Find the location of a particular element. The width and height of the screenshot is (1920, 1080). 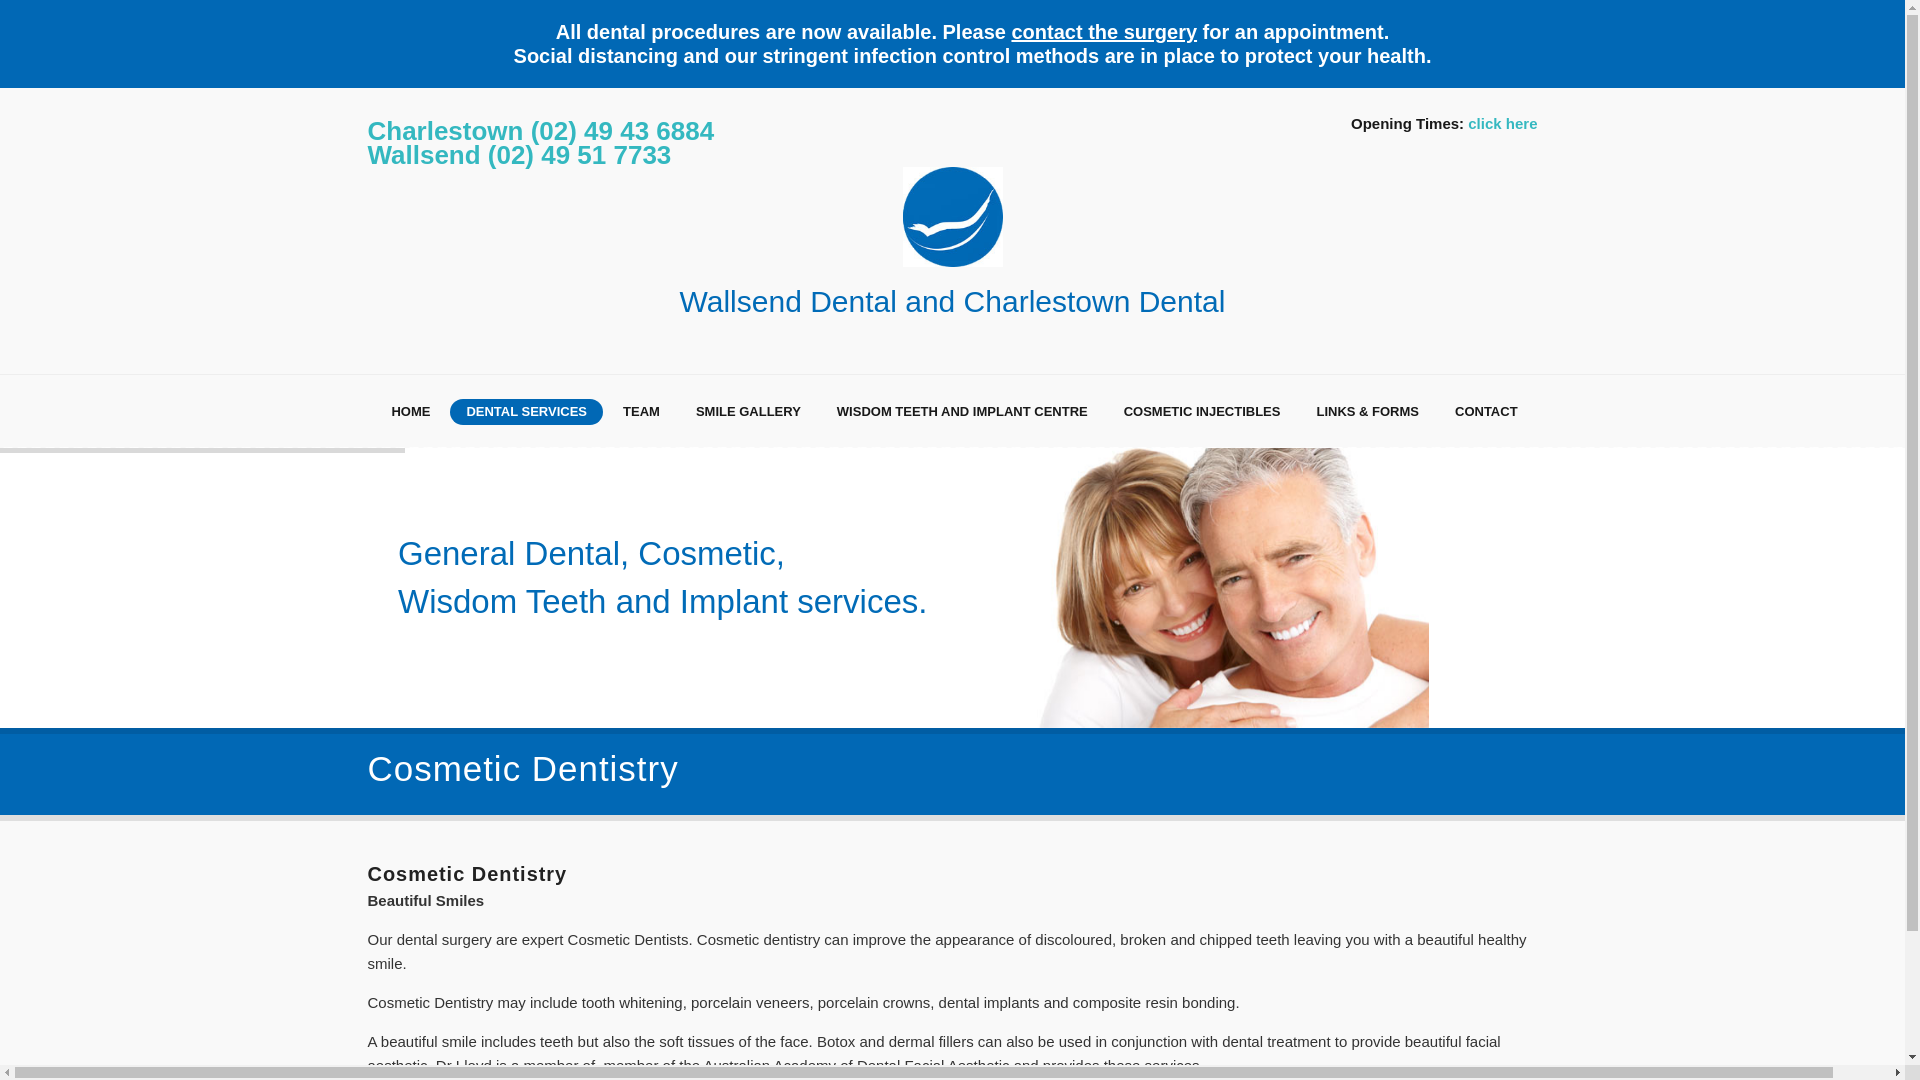

SMILE GALLERY is located at coordinates (748, 412).